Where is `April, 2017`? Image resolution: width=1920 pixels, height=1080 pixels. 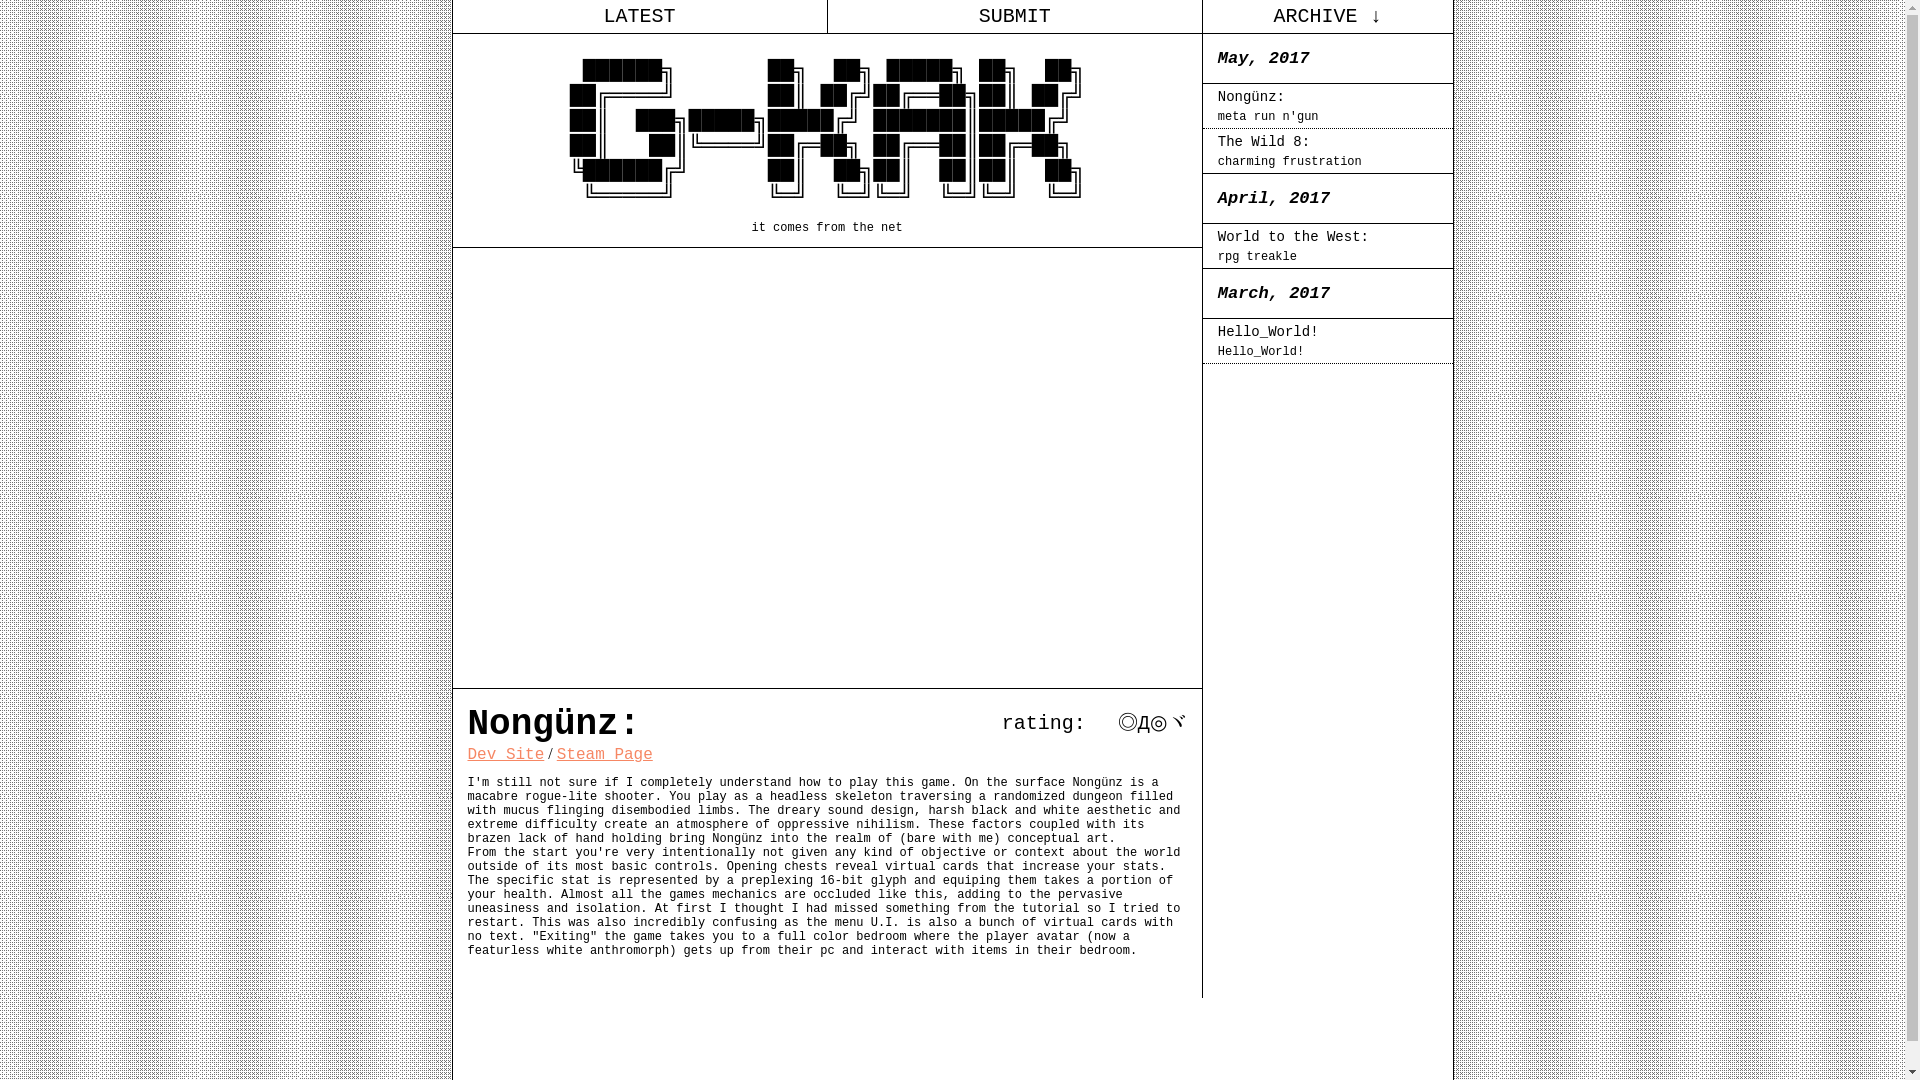 April, 2017 is located at coordinates (1328, 198).